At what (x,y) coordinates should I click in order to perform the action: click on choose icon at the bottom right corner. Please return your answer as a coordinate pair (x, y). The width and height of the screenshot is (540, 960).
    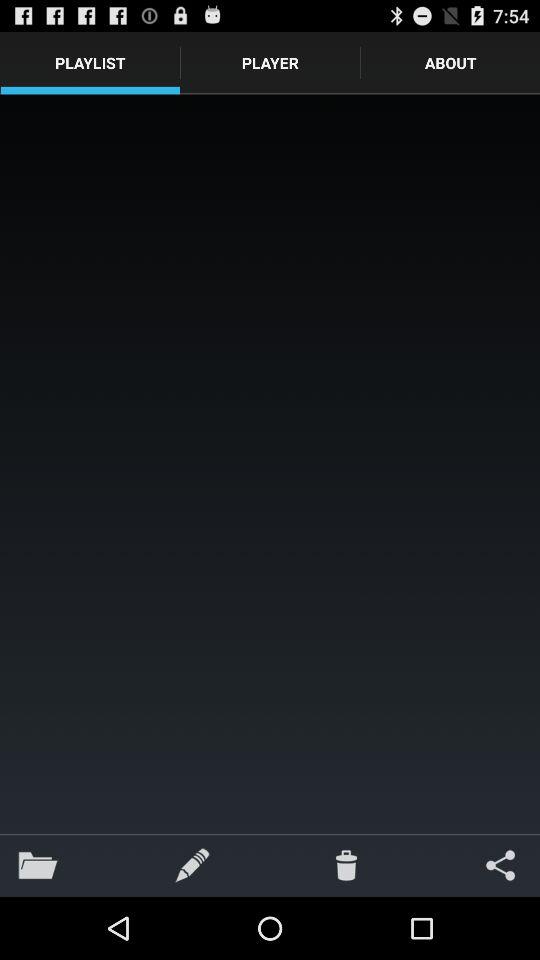
    Looking at the image, I should click on (500, 864).